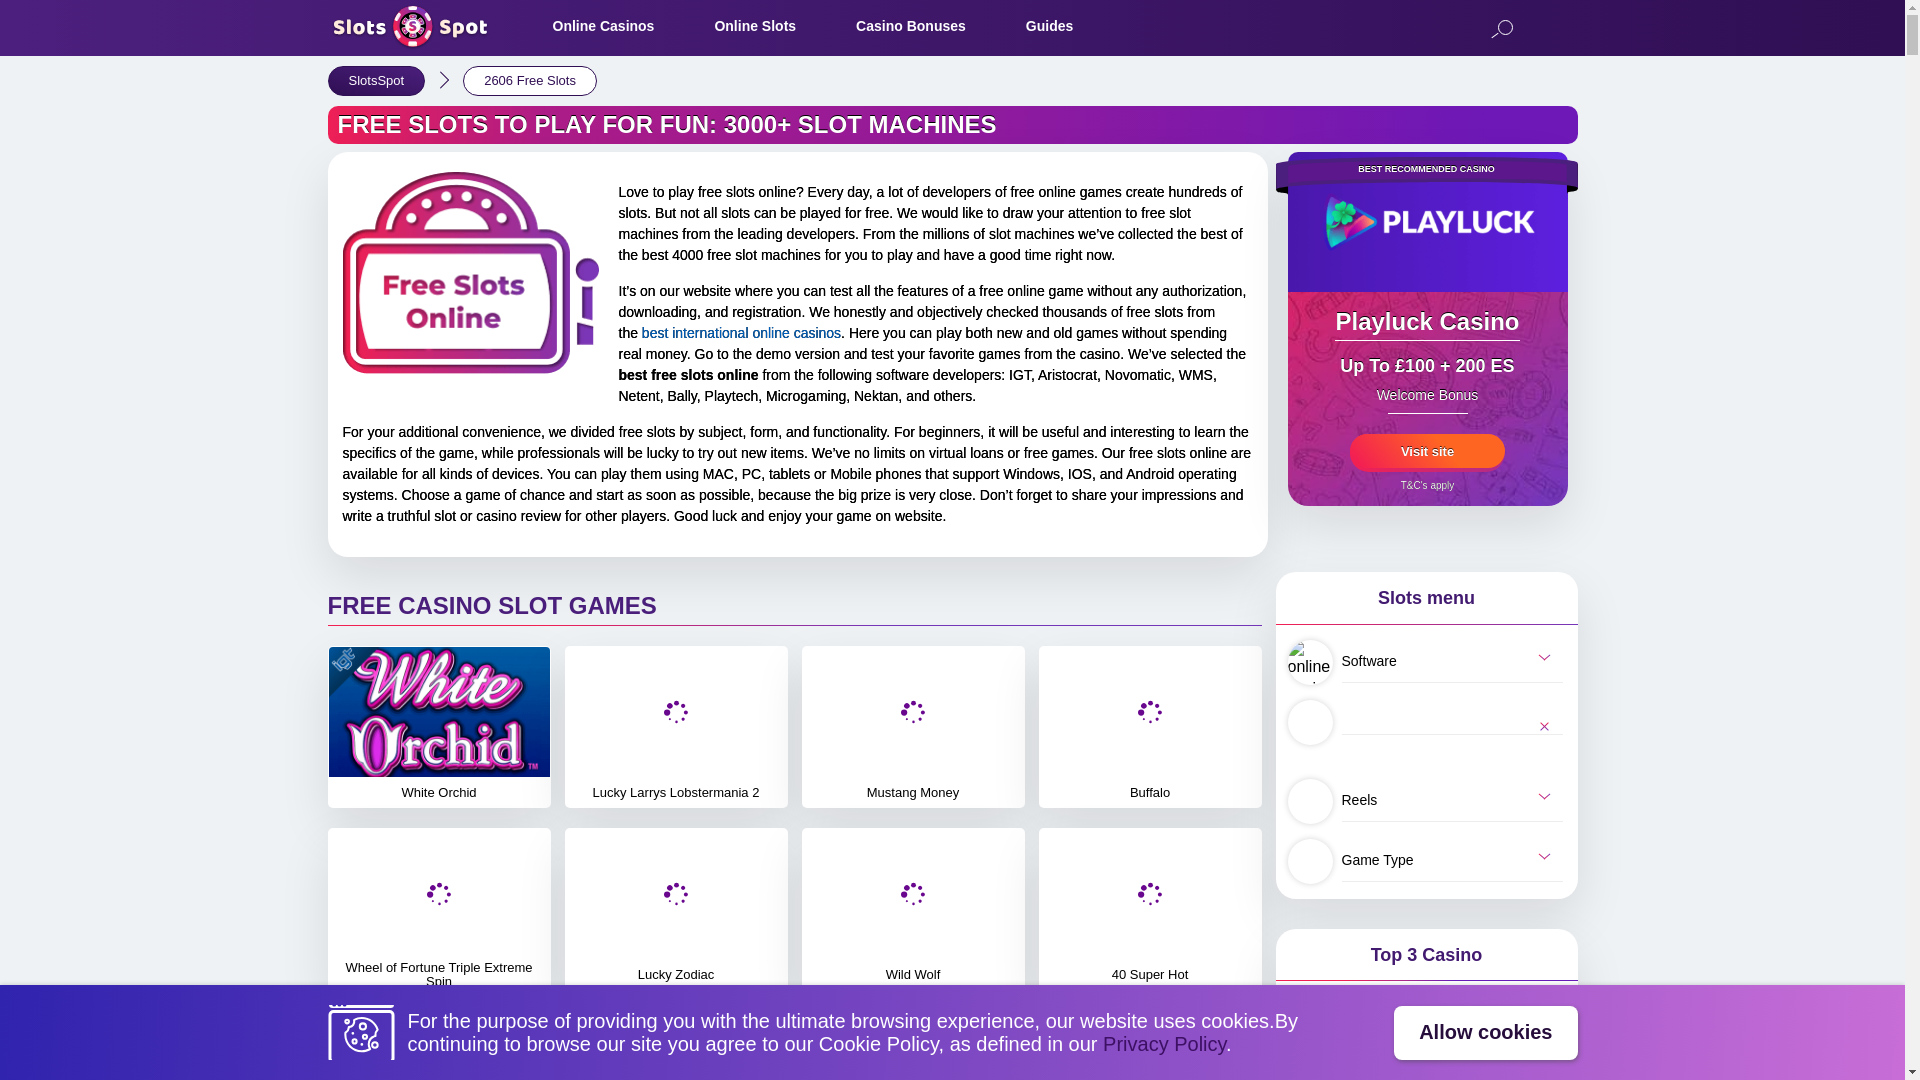  Describe the element at coordinates (912, 726) in the screenshot. I see `play Mustang Money slot machine` at that location.